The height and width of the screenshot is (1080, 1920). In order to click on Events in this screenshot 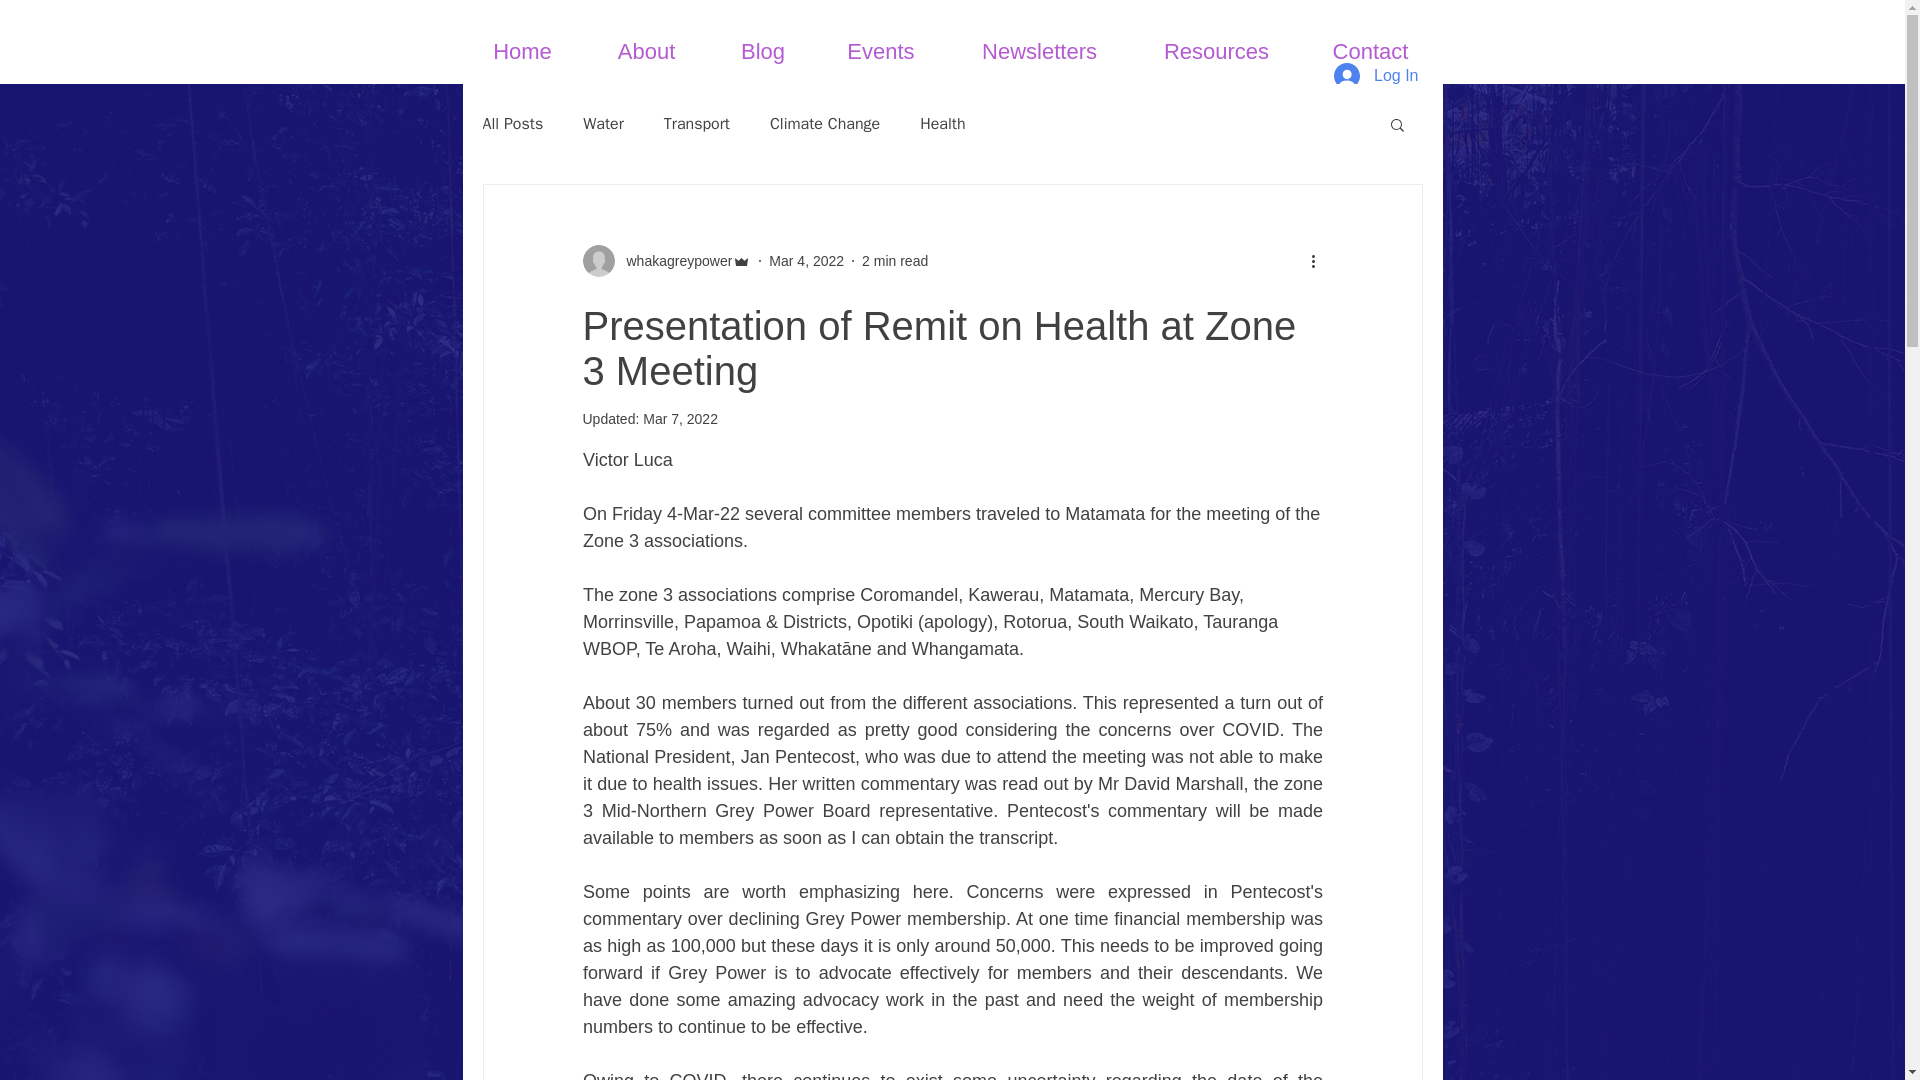, I will do `click(880, 52)`.